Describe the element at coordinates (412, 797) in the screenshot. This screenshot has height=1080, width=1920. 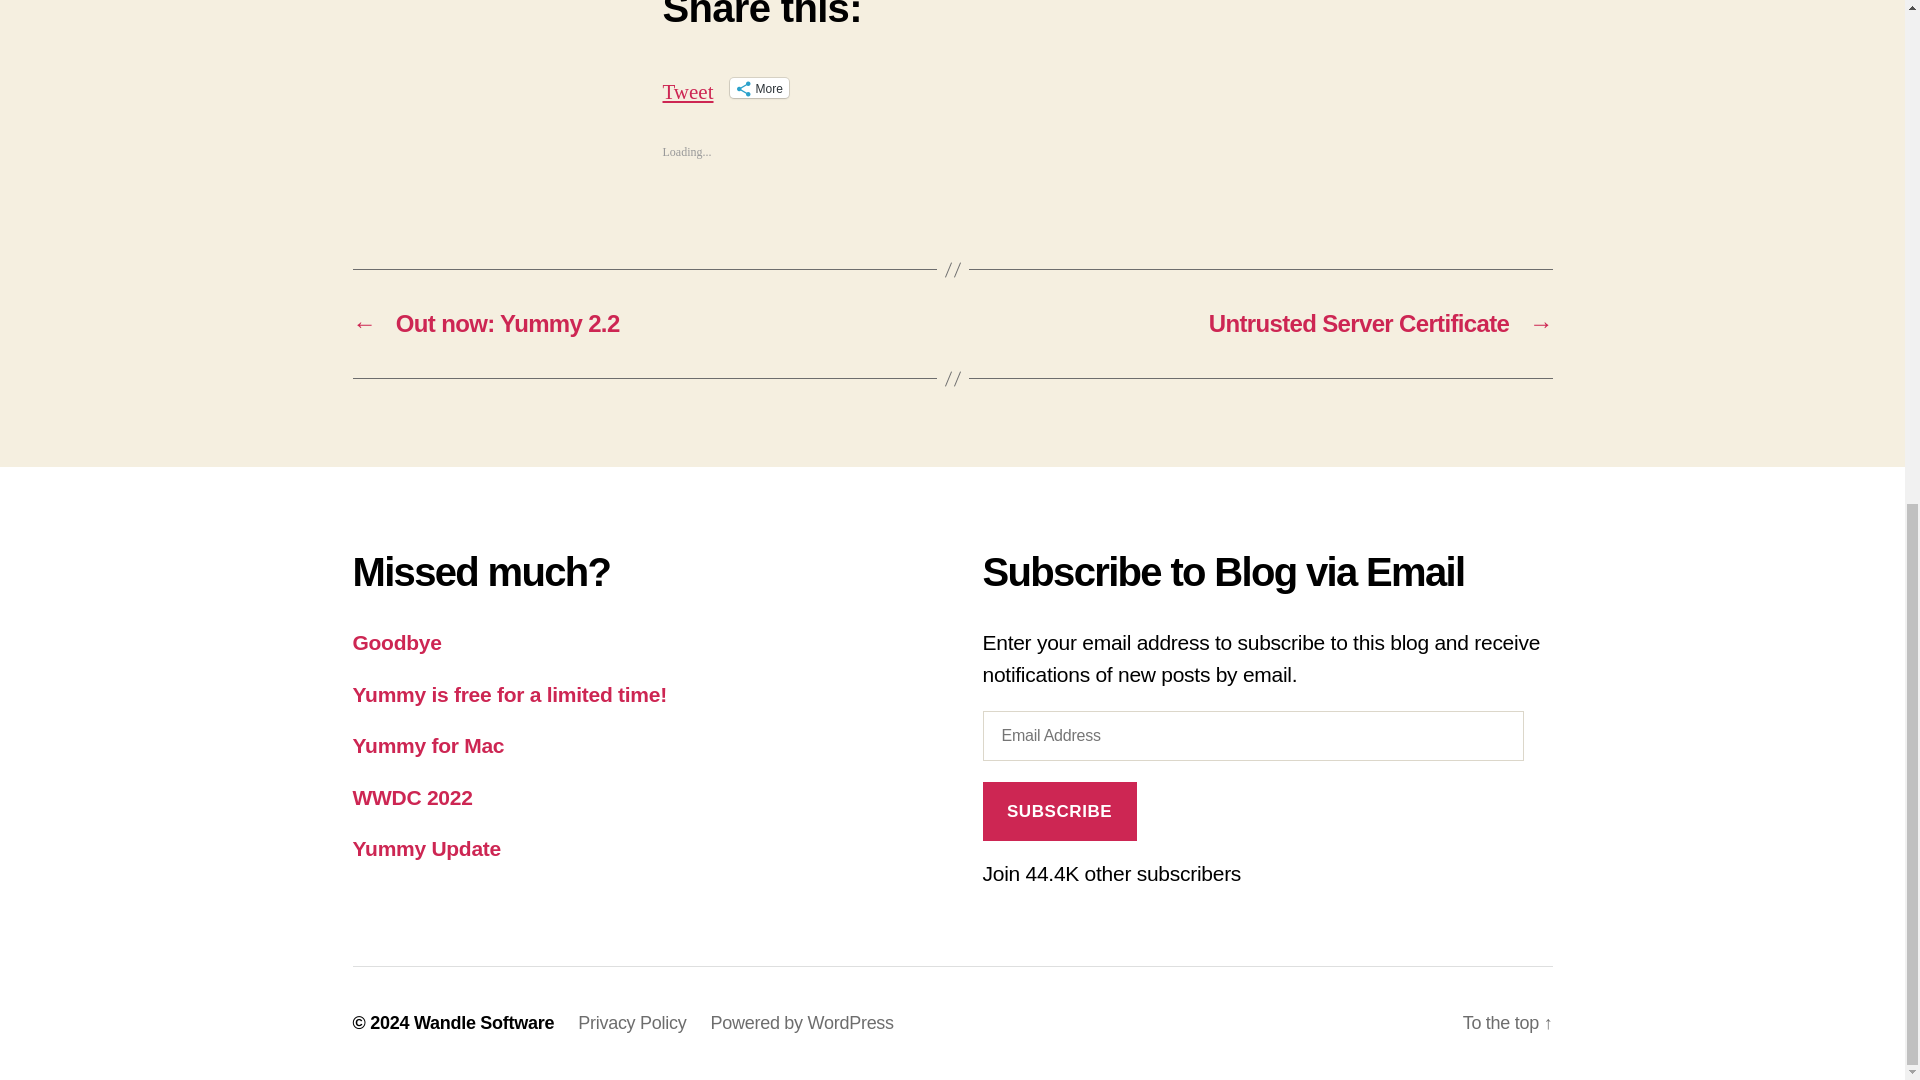
I see `WWDC 2022` at that location.